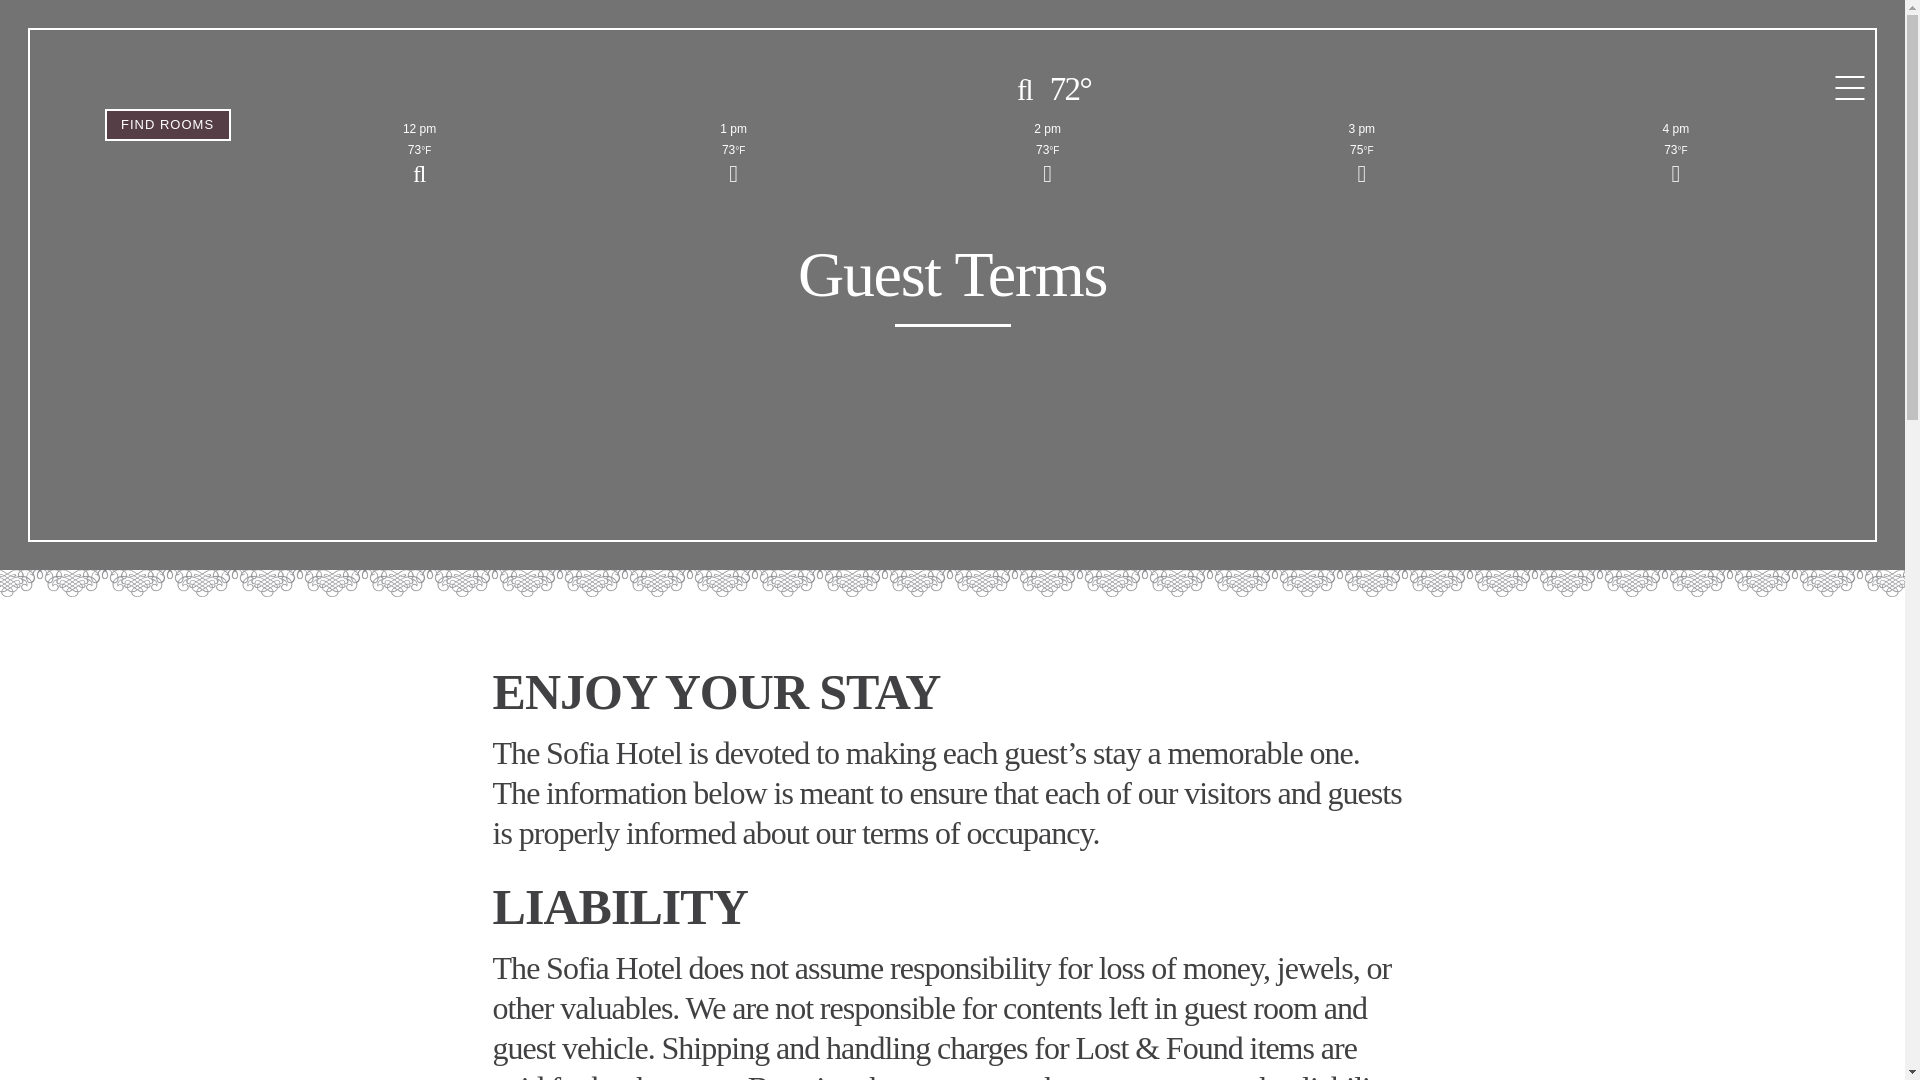  What do you see at coordinates (168, 125) in the screenshot?
I see `FIND ROOMS` at bounding box center [168, 125].